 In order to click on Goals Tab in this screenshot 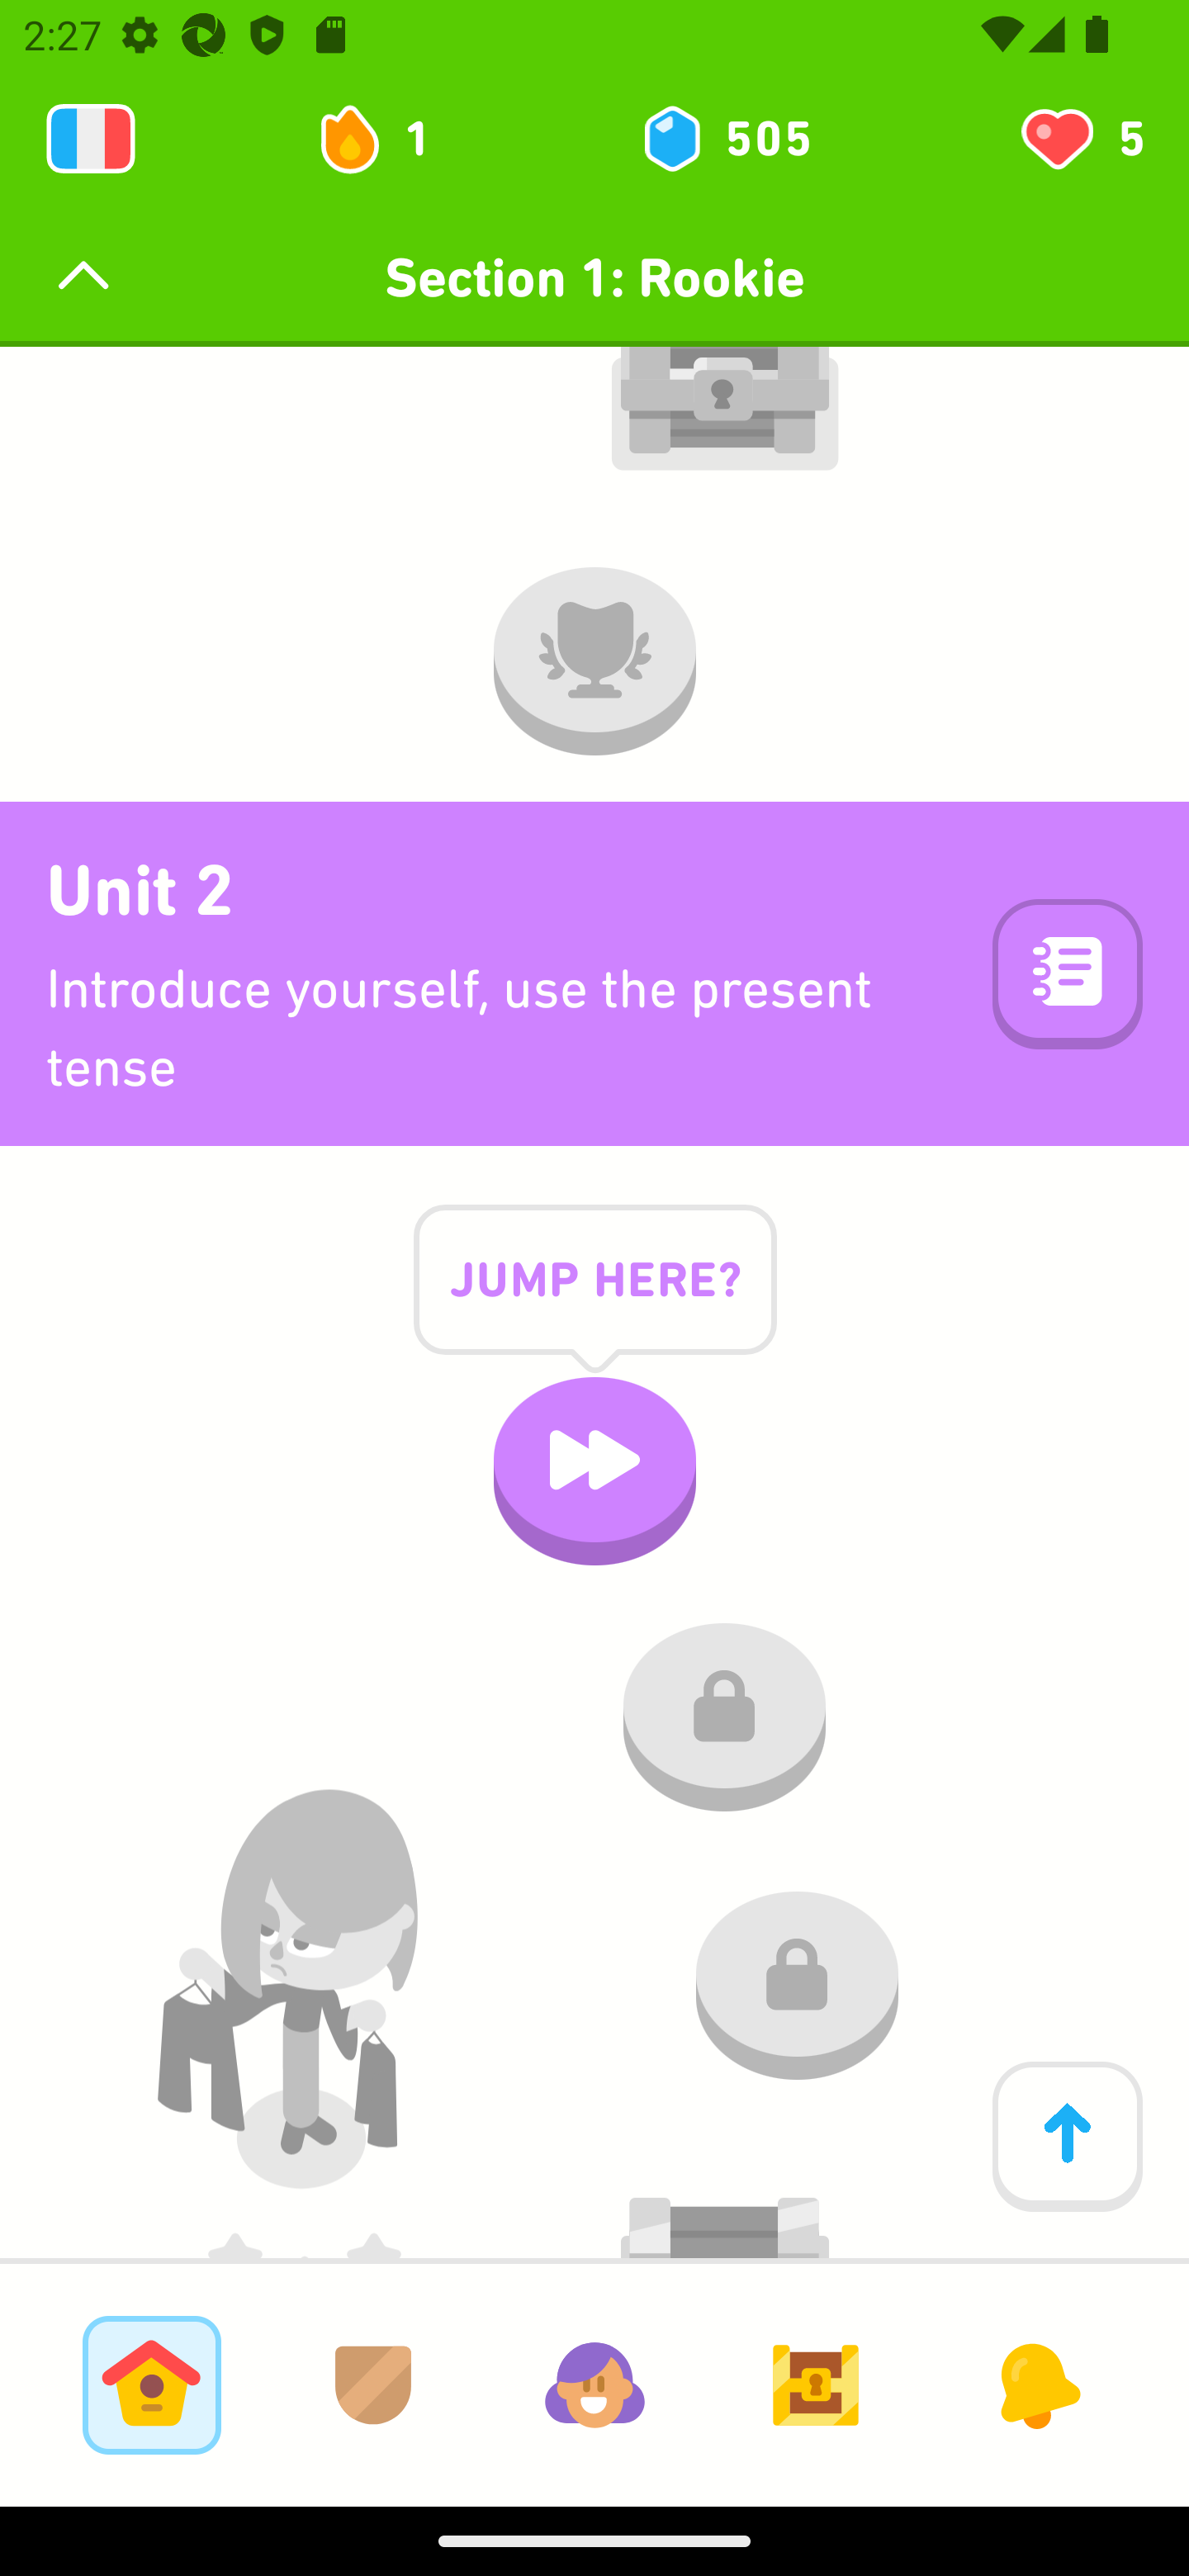, I will do `click(816, 2384)`.